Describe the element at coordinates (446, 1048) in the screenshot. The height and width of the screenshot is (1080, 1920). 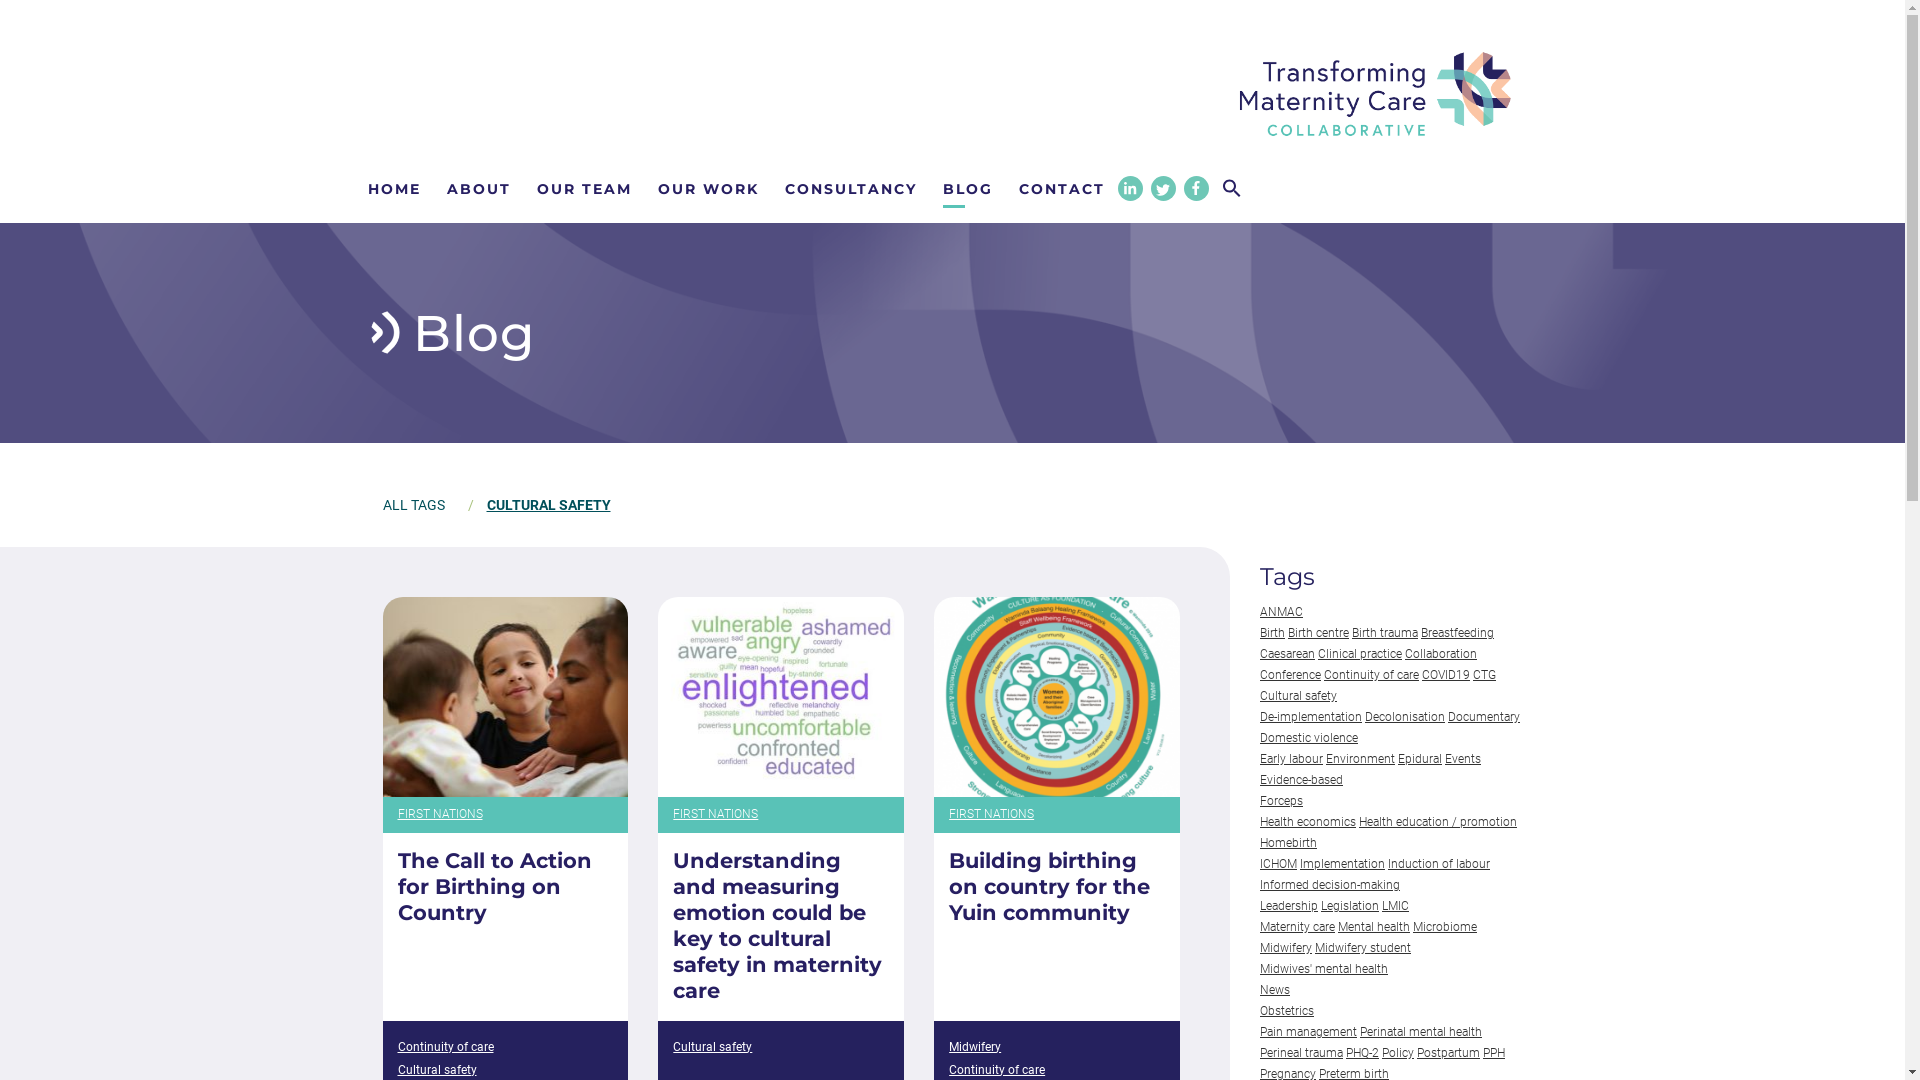
I see `Continuity of care` at that location.